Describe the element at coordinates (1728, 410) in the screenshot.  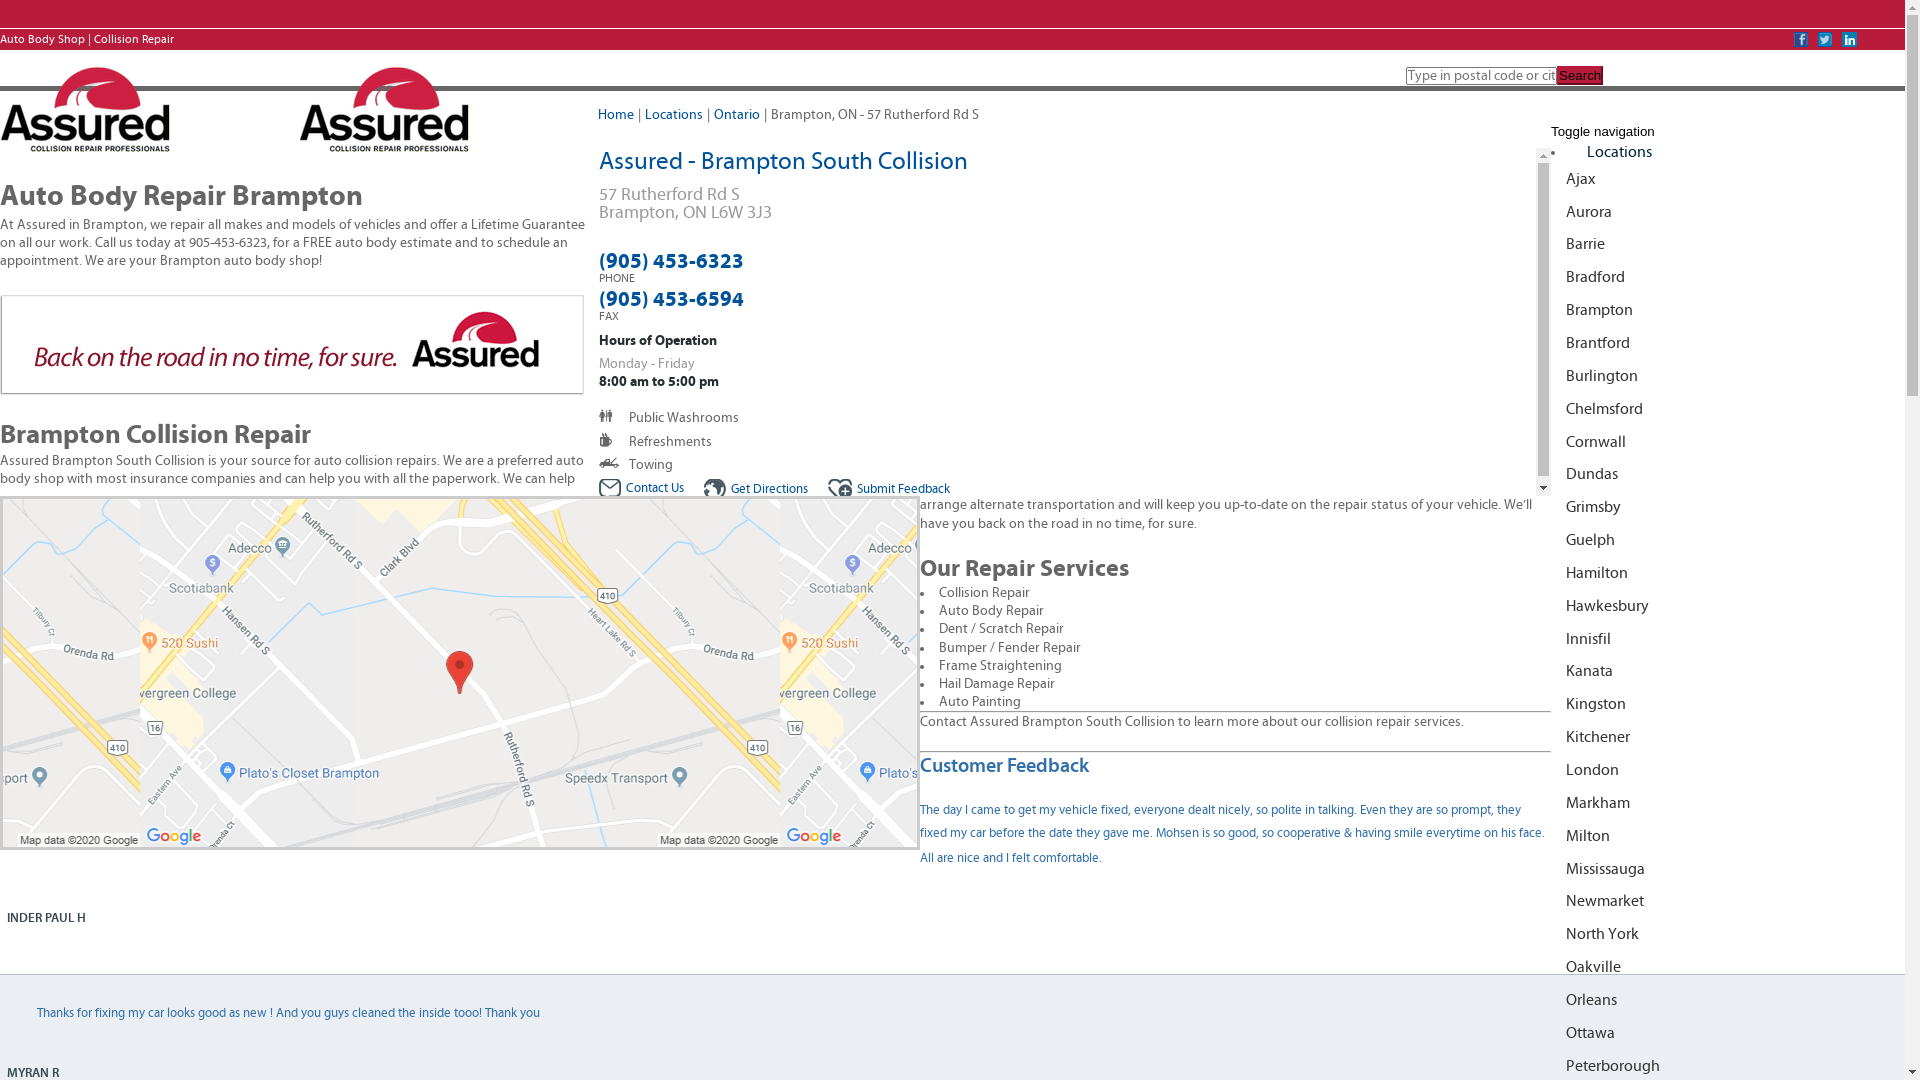
I see `Chelmsford` at that location.